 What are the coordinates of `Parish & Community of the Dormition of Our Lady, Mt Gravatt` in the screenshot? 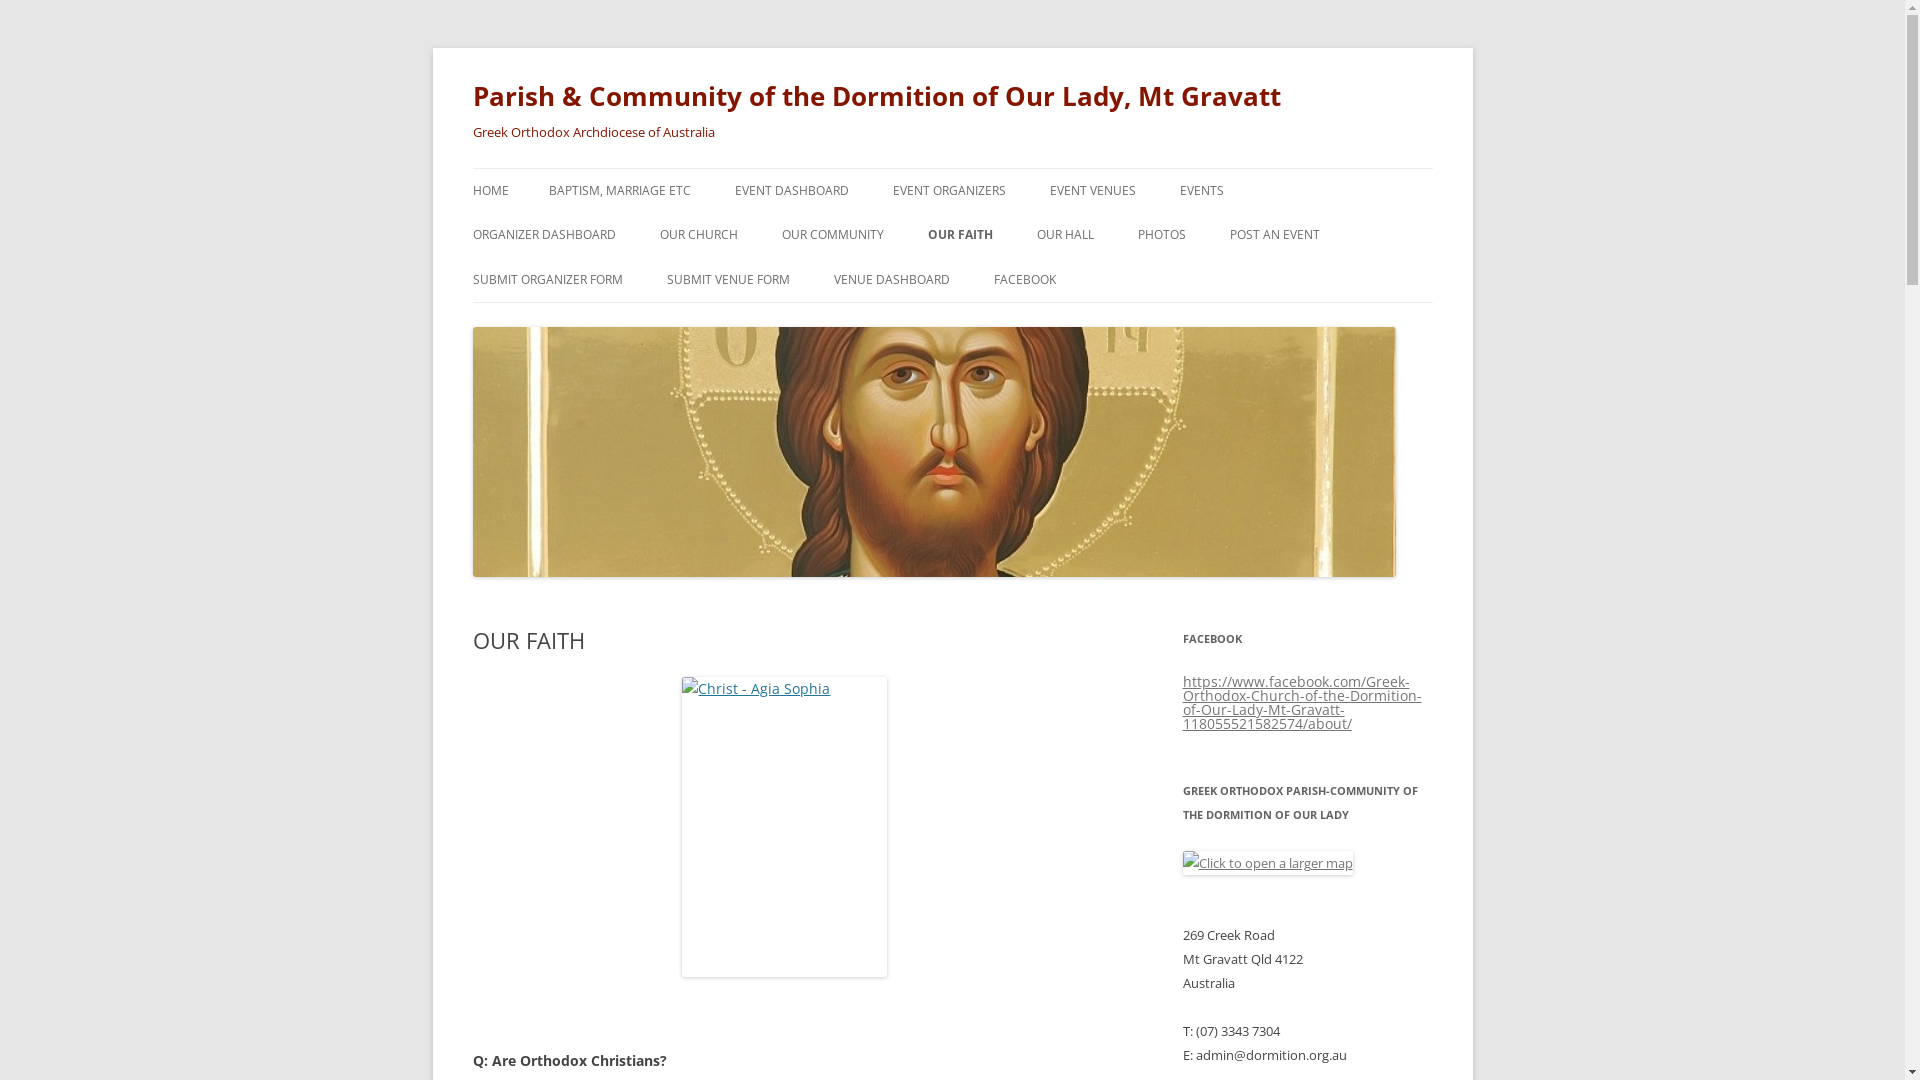 It's located at (876, 96).